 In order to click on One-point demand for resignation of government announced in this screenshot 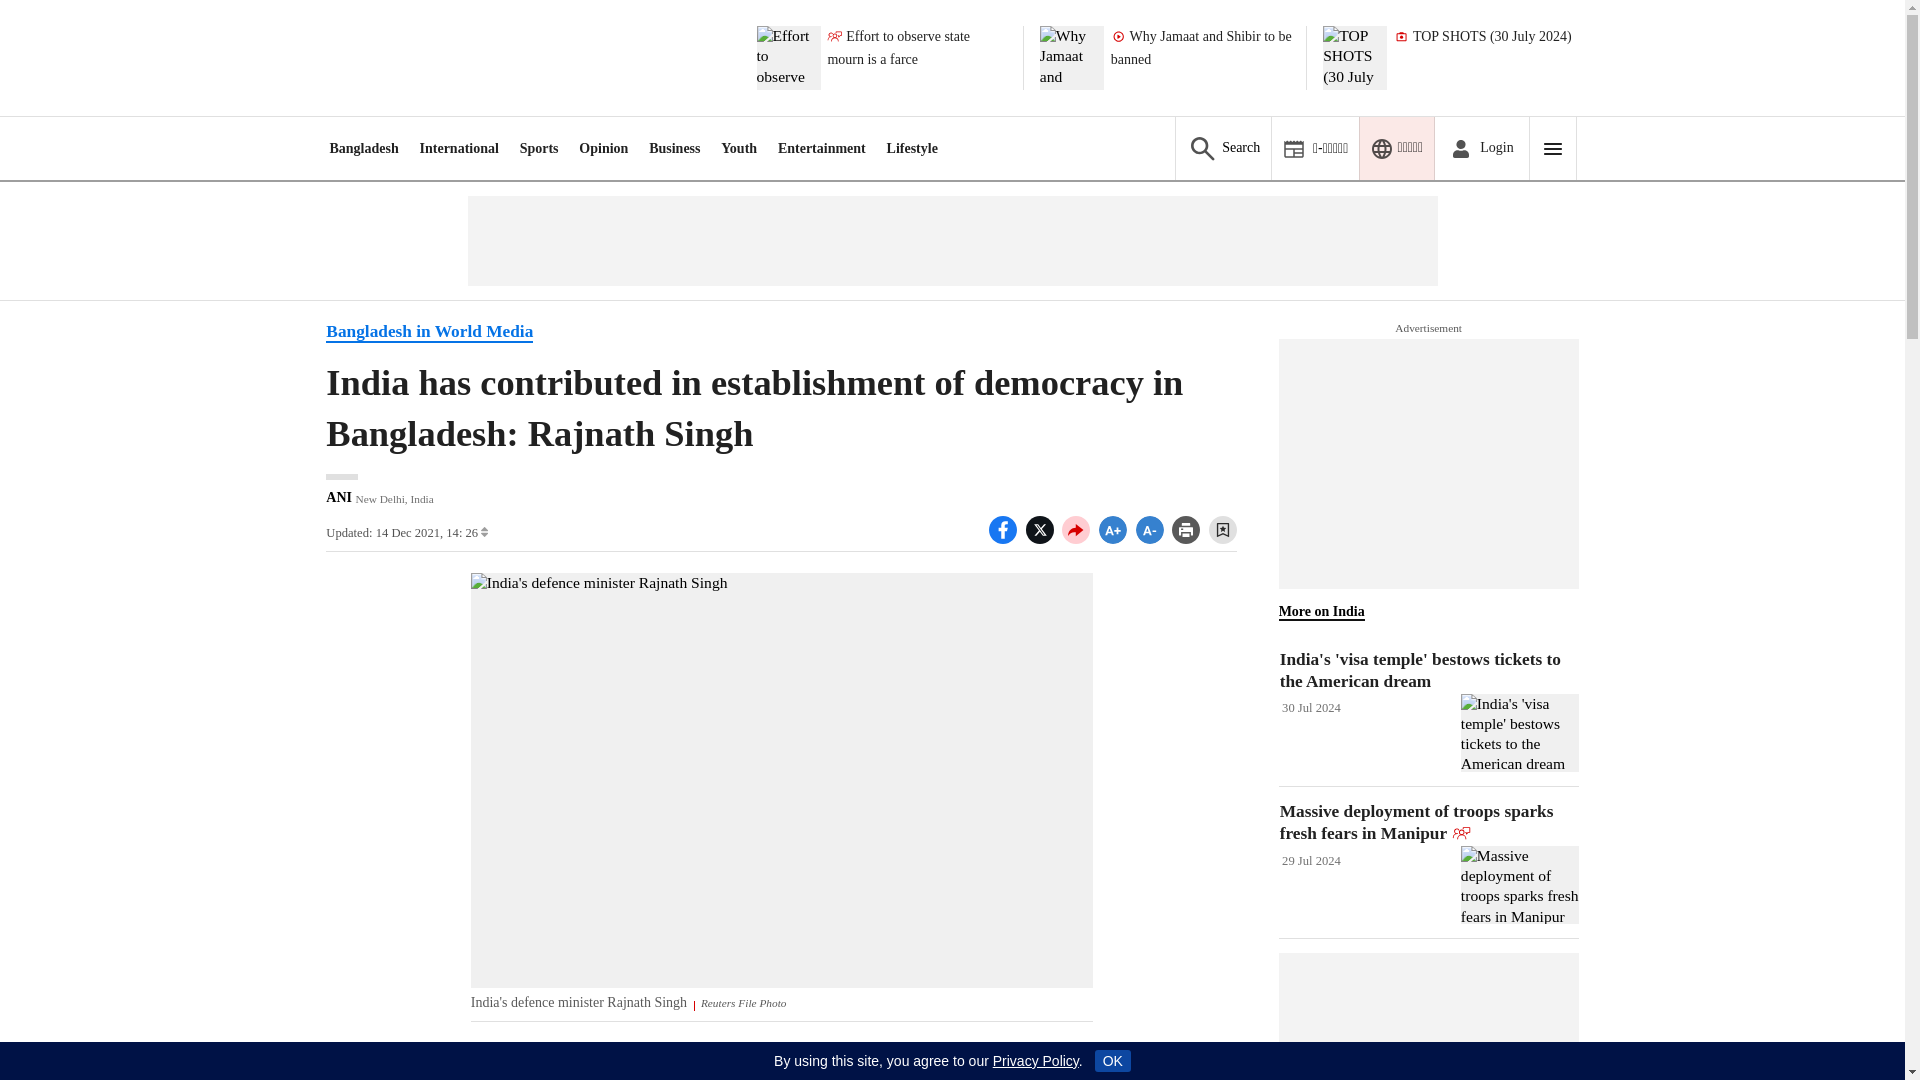, I will do `click(918, 57)`.